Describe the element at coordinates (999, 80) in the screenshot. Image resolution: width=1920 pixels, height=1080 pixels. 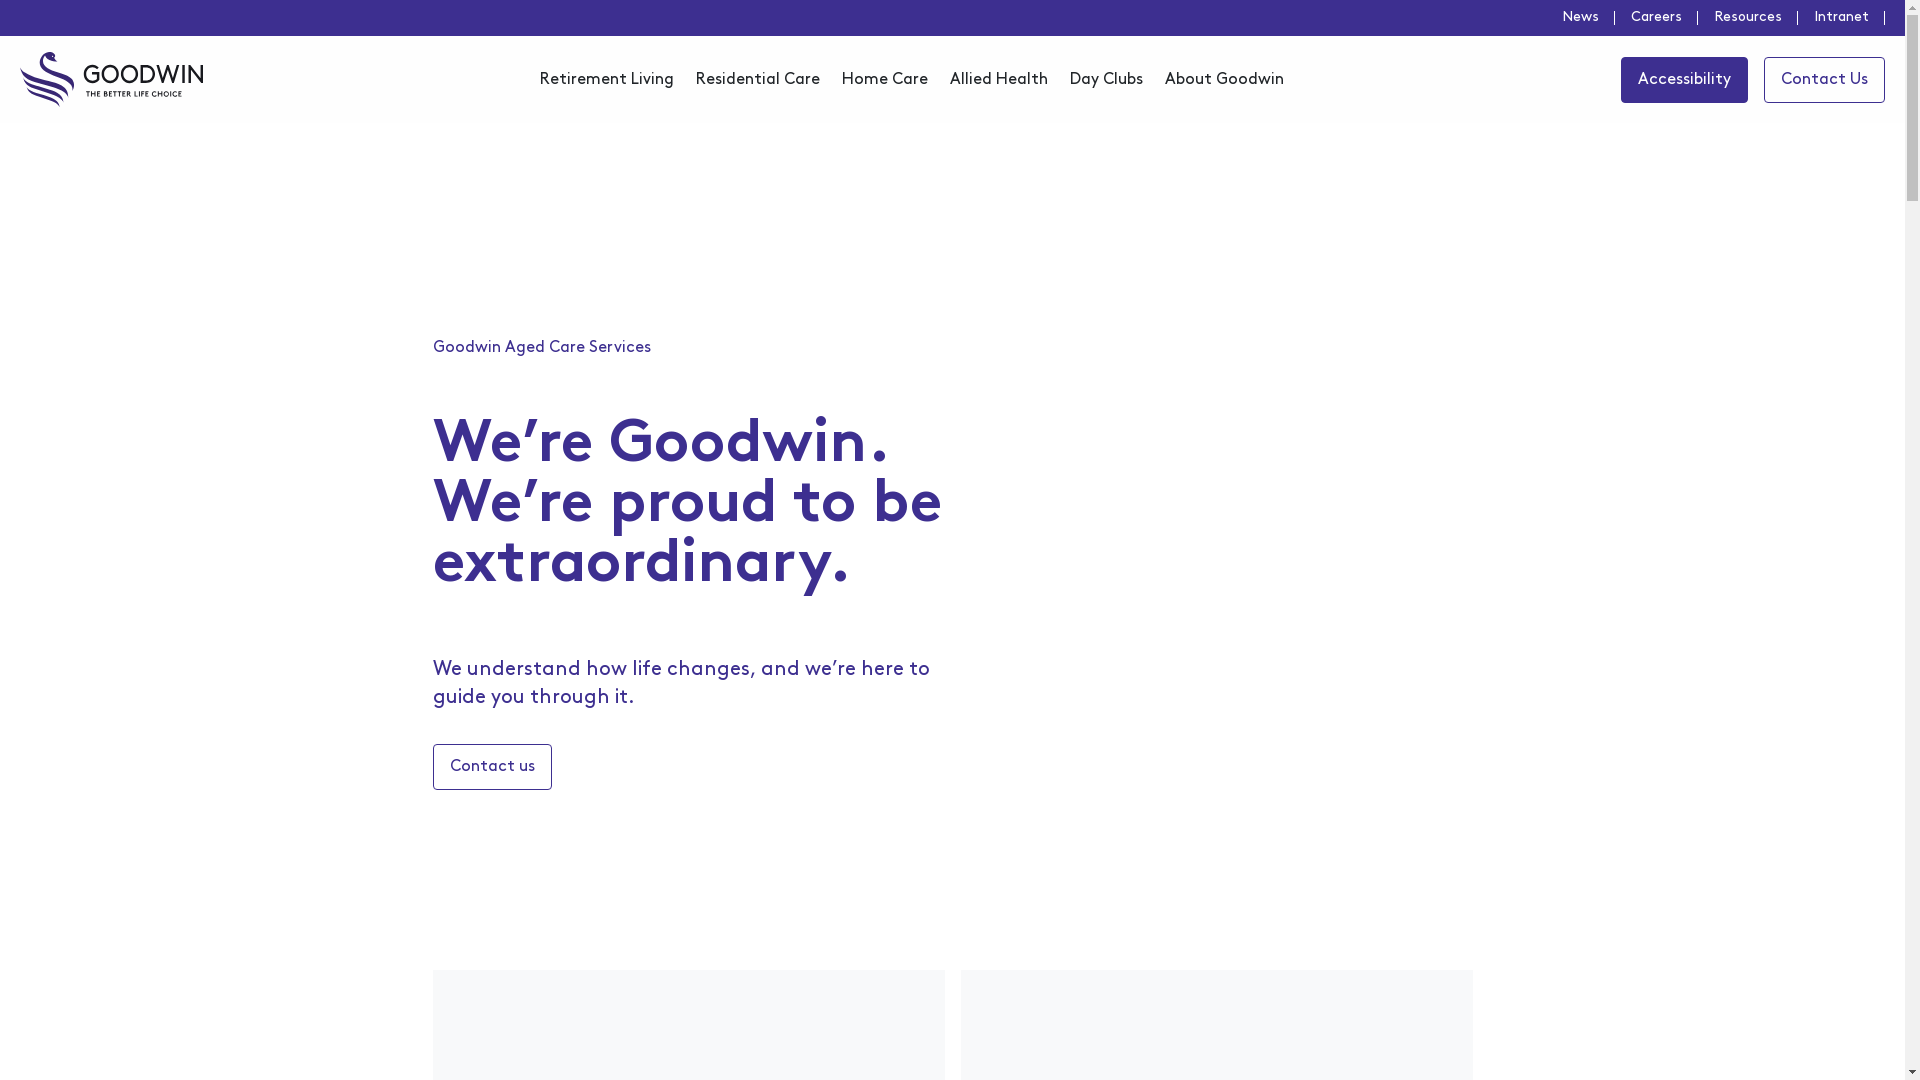
I see `Allied Health` at that location.